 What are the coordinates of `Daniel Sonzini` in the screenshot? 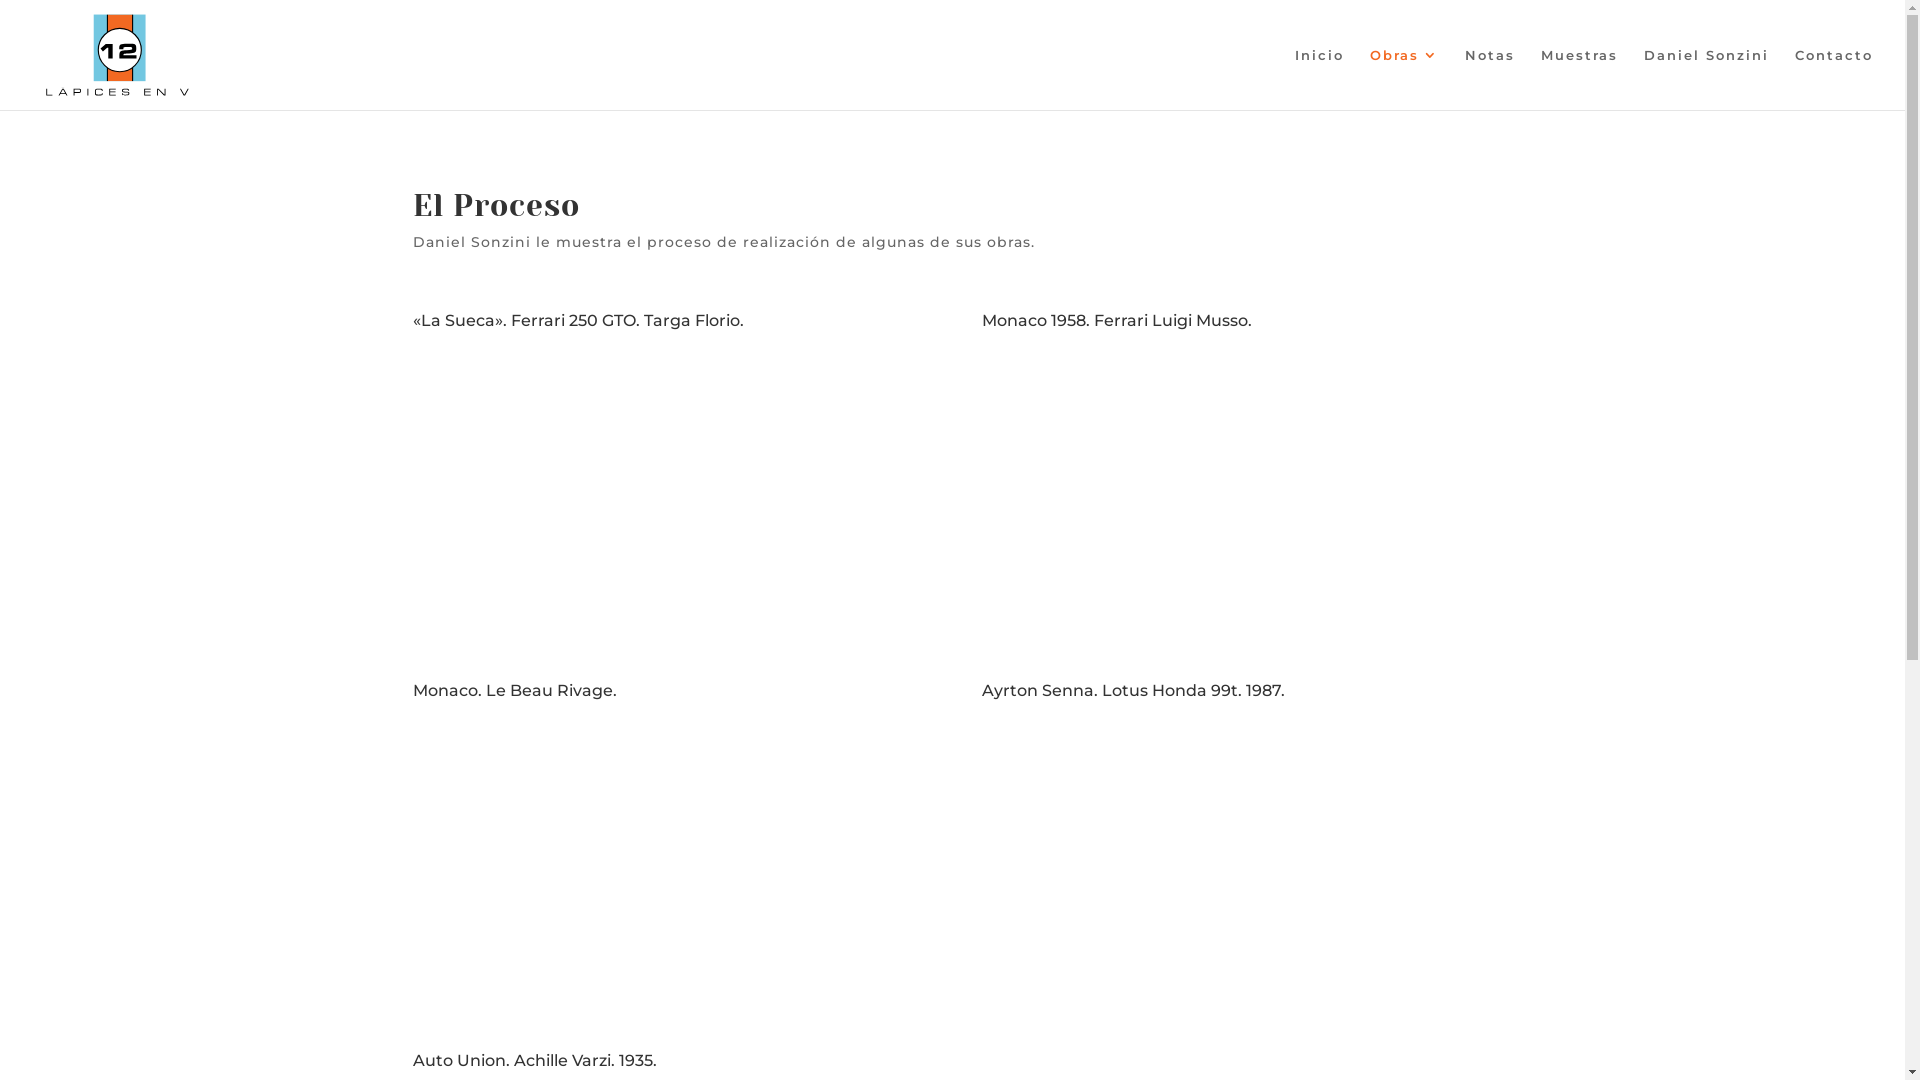 It's located at (1706, 79).